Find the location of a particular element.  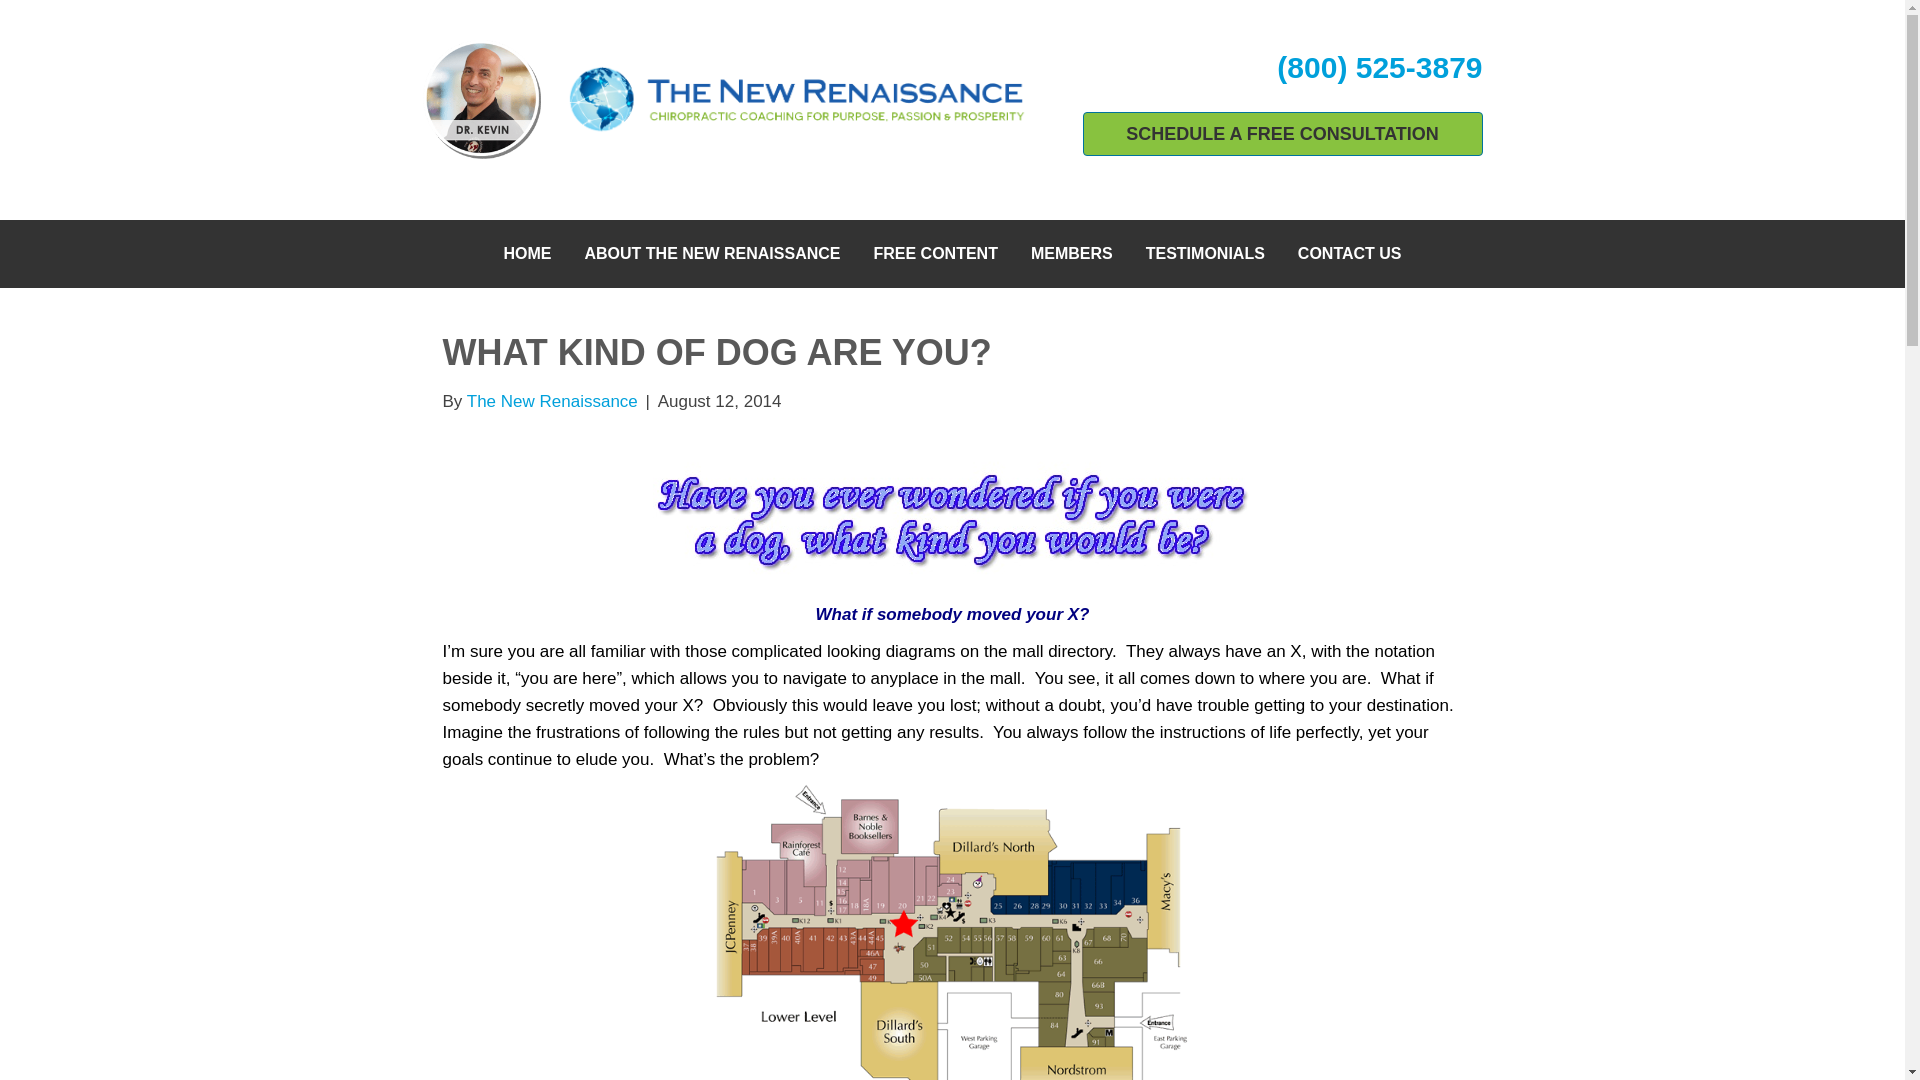

Untitled-1 is located at coordinates (952, 521).